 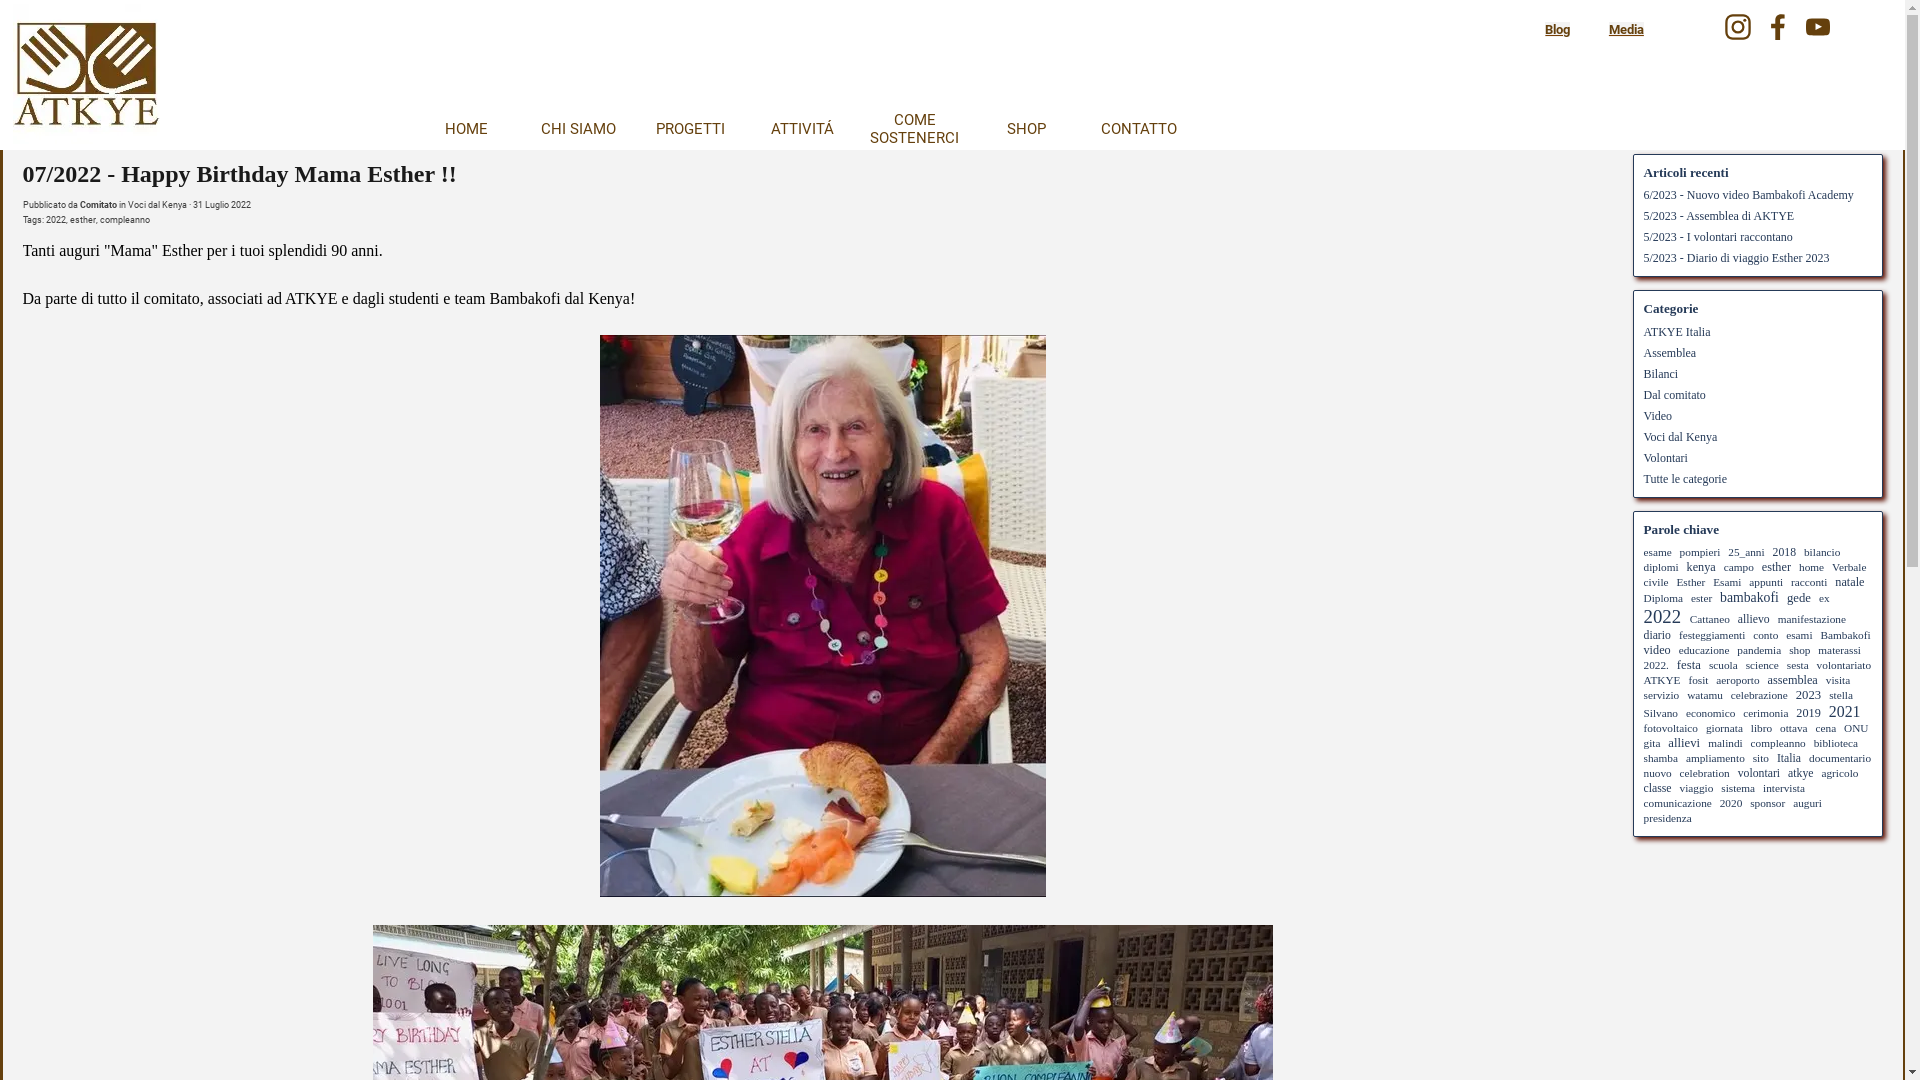 I want to click on manifestazione, so click(x=1812, y=618).